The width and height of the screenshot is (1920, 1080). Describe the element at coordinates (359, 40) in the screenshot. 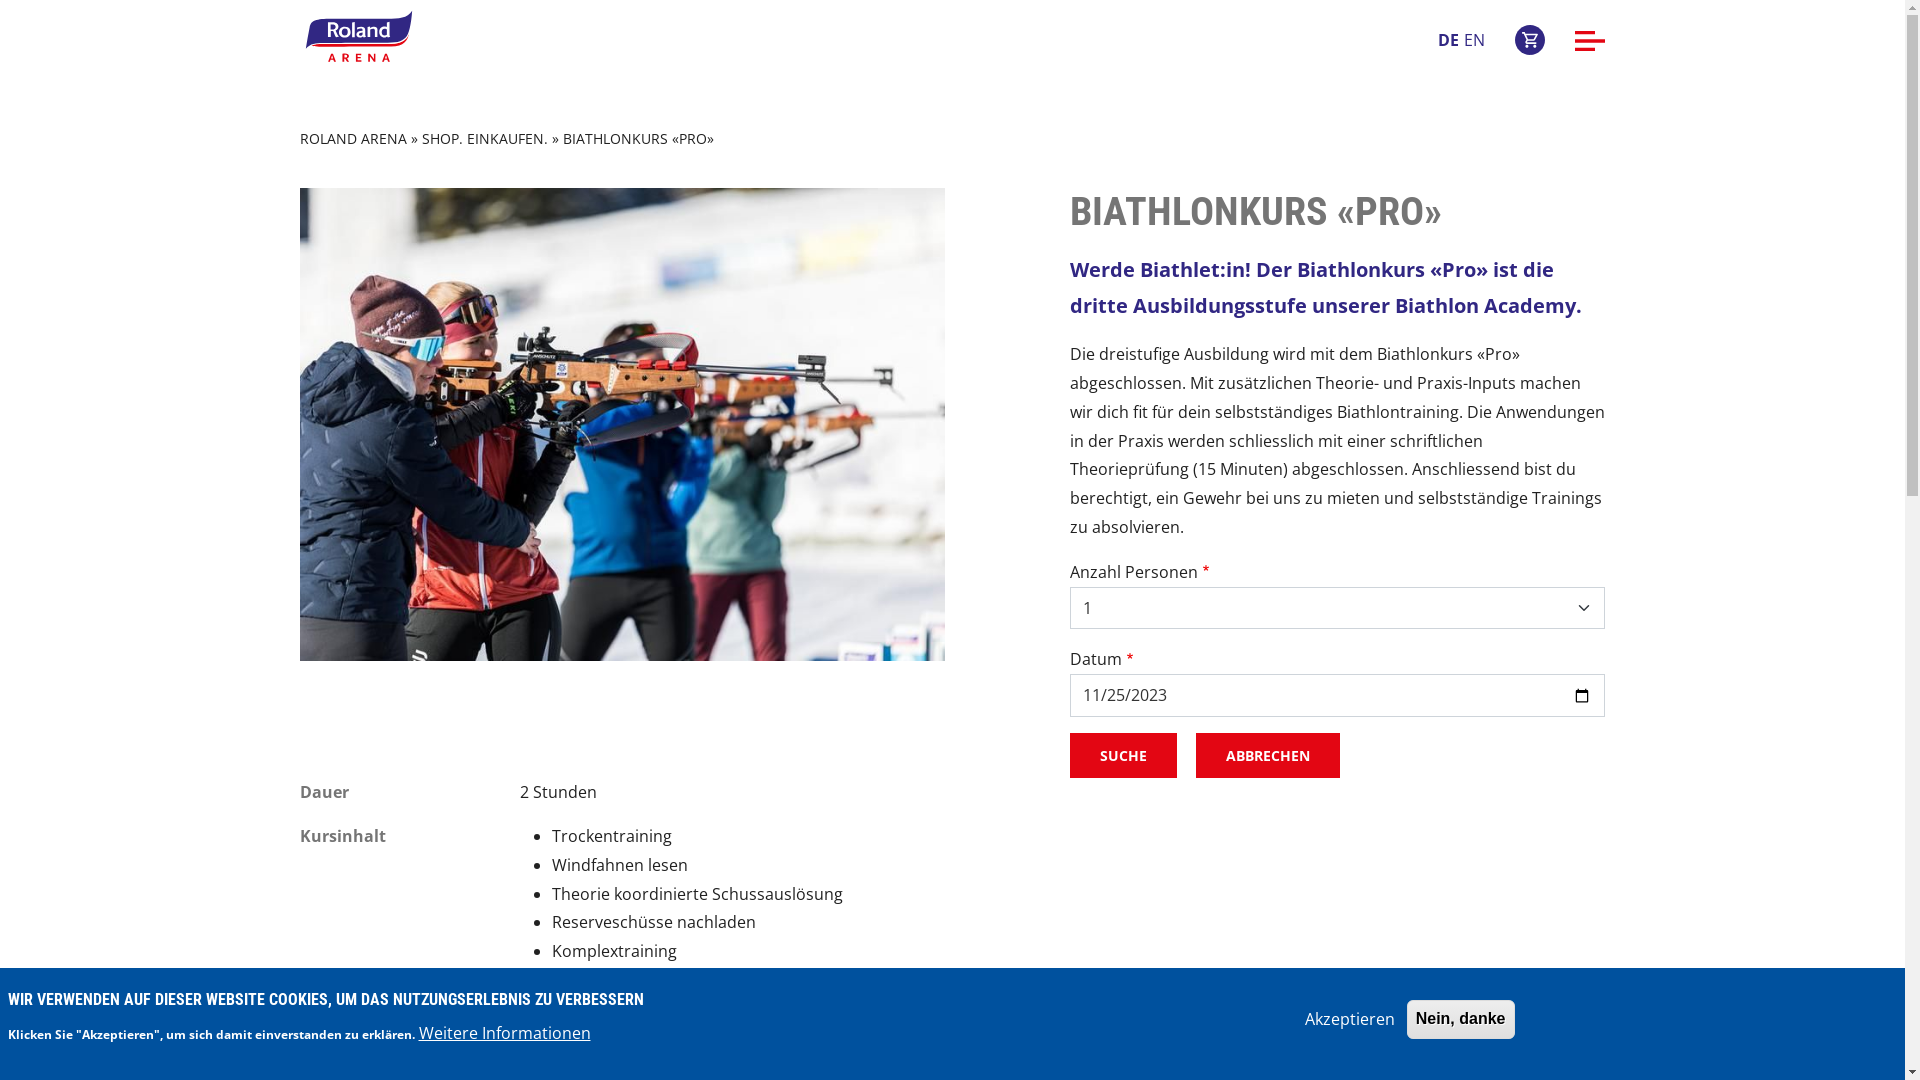

I see `Roland Arena` at that location.